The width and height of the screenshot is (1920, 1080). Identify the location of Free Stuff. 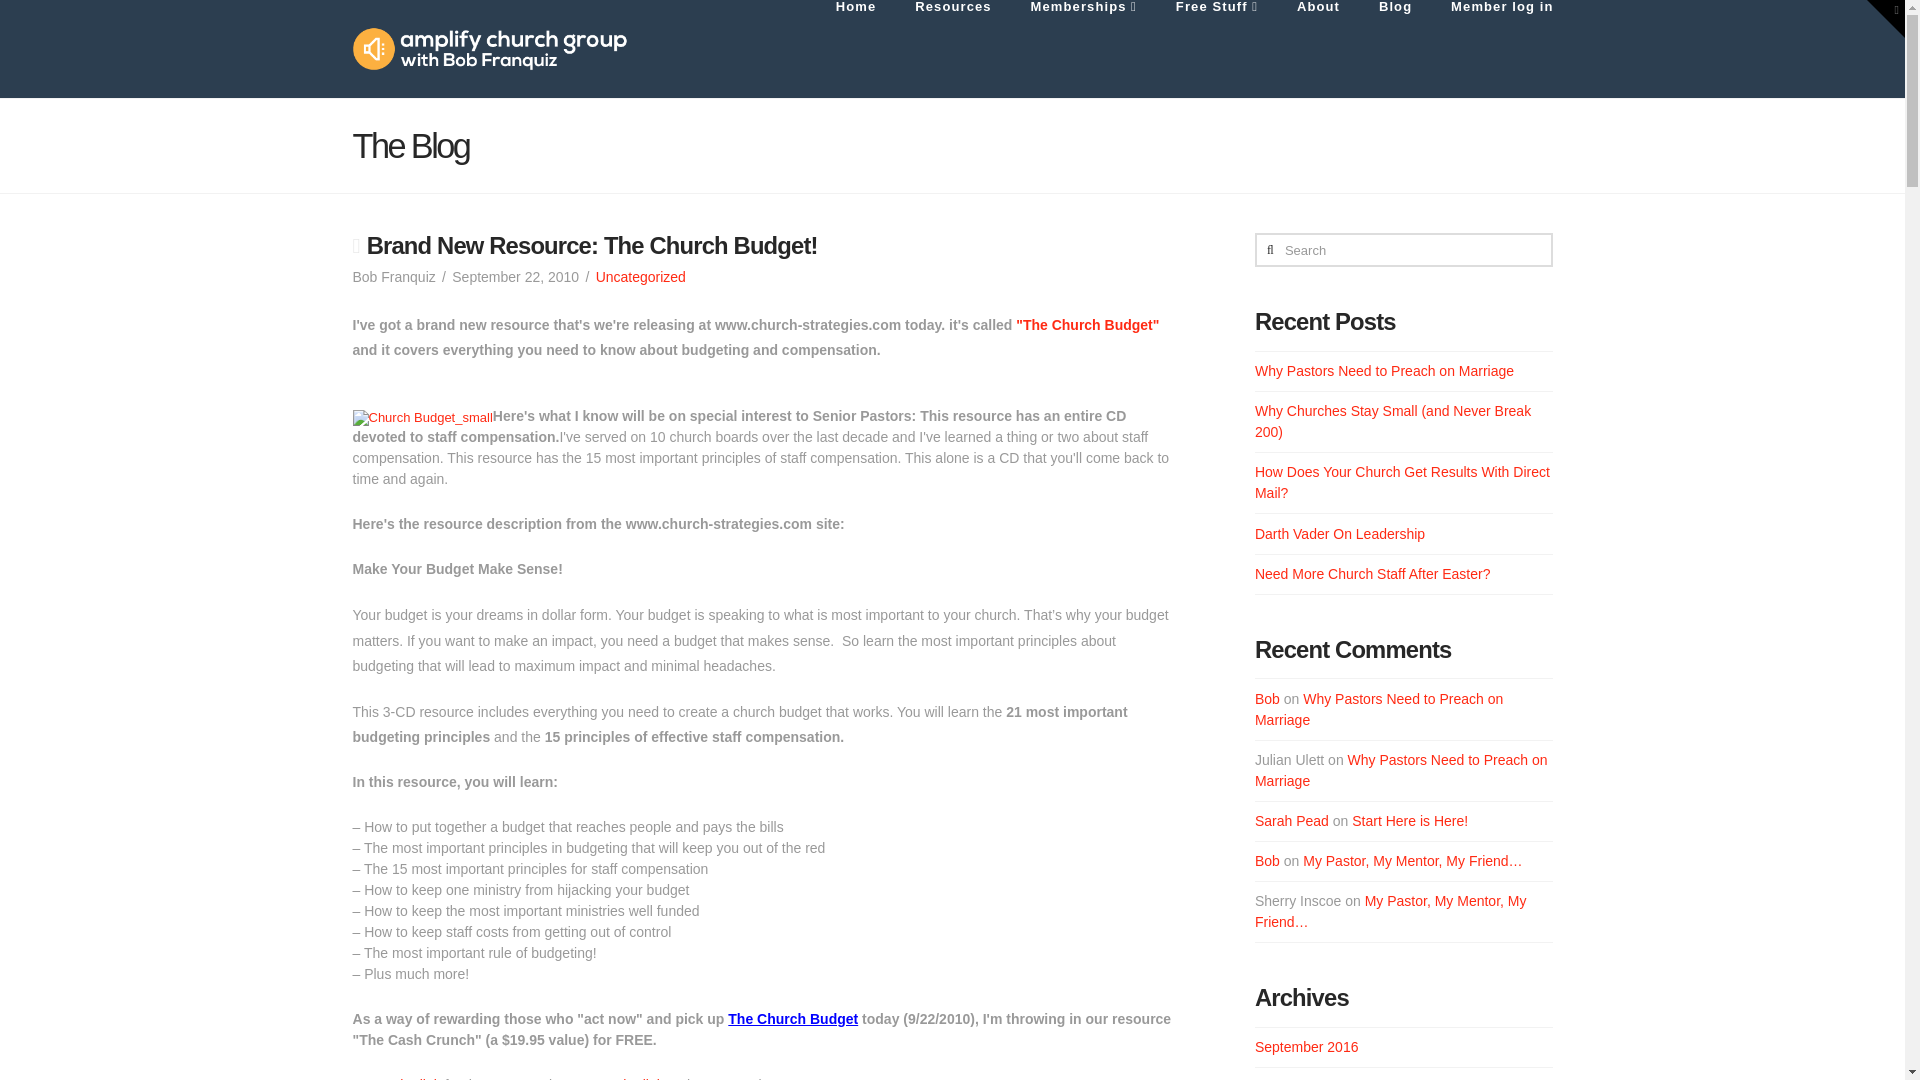
(1216, 49).